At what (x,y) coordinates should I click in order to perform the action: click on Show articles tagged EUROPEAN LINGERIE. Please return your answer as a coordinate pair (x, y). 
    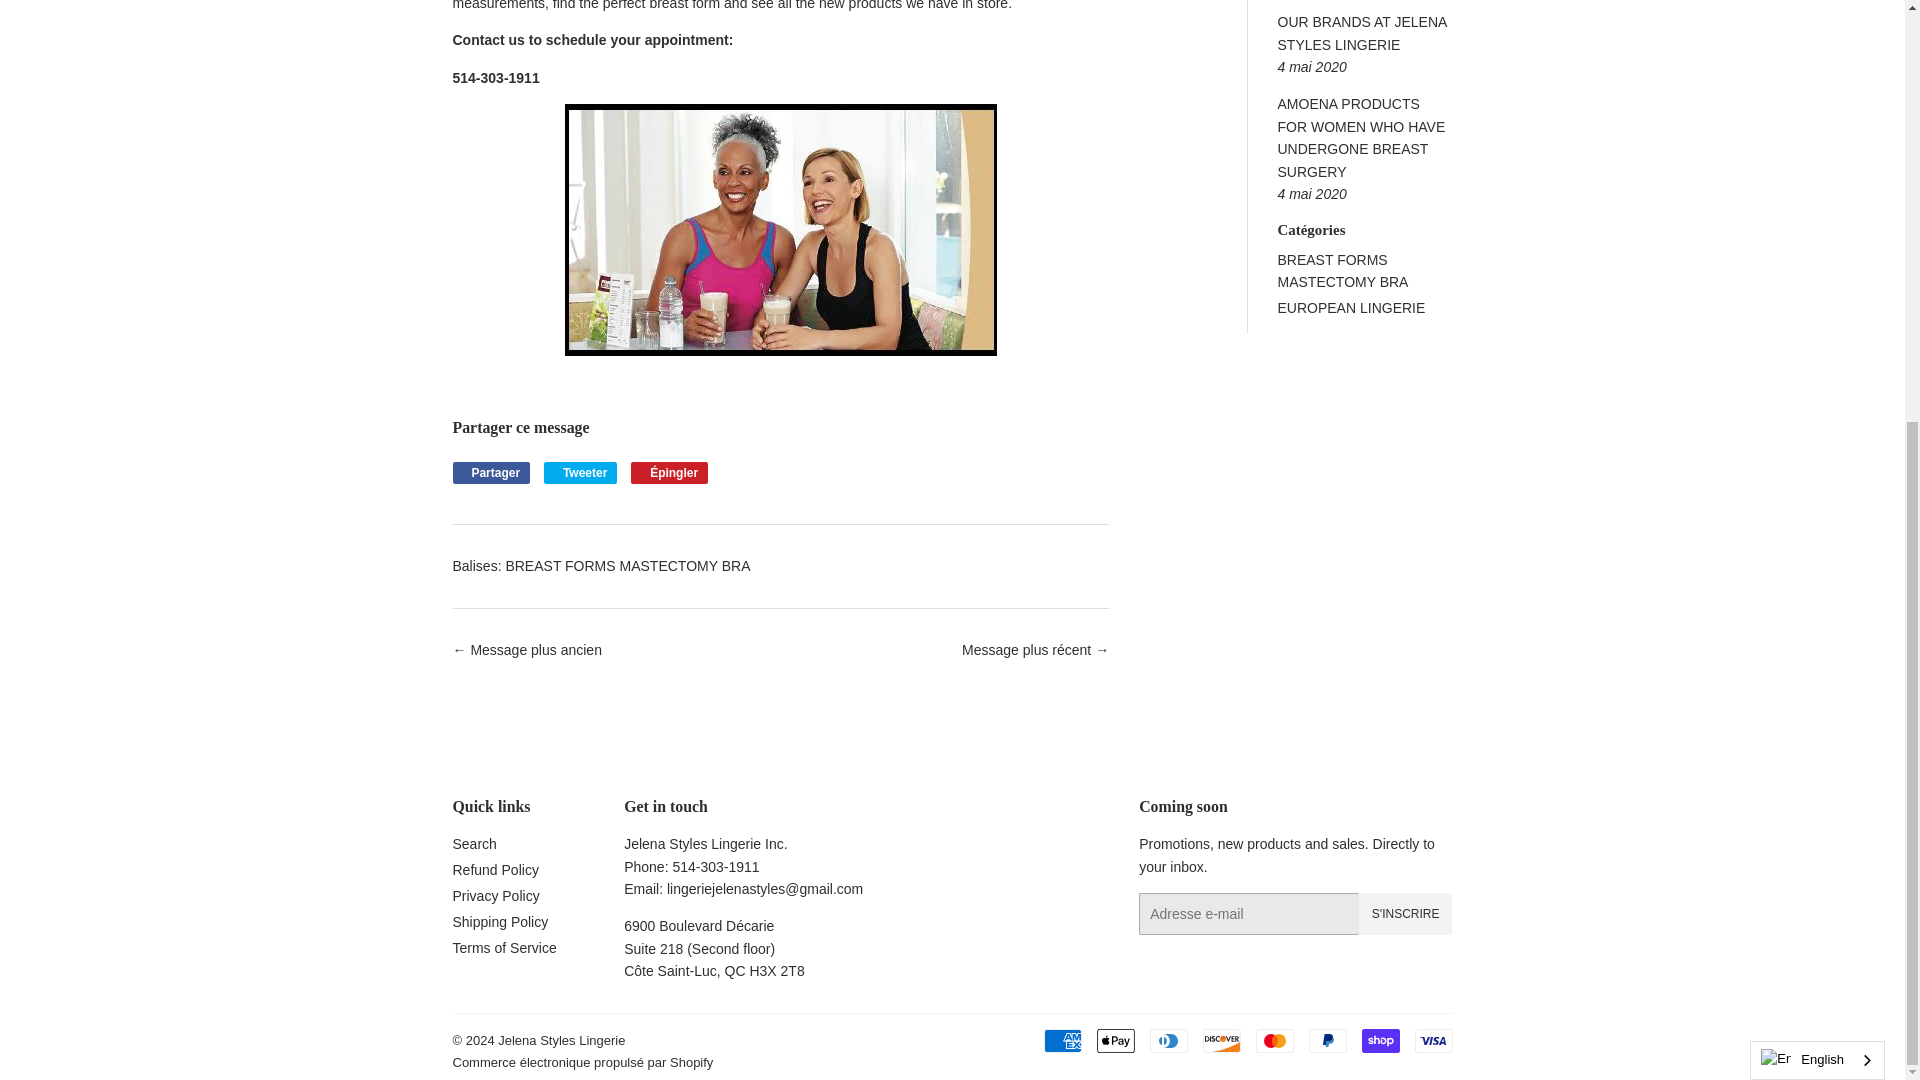
    Looking at the image, I should click on (1352, 308).